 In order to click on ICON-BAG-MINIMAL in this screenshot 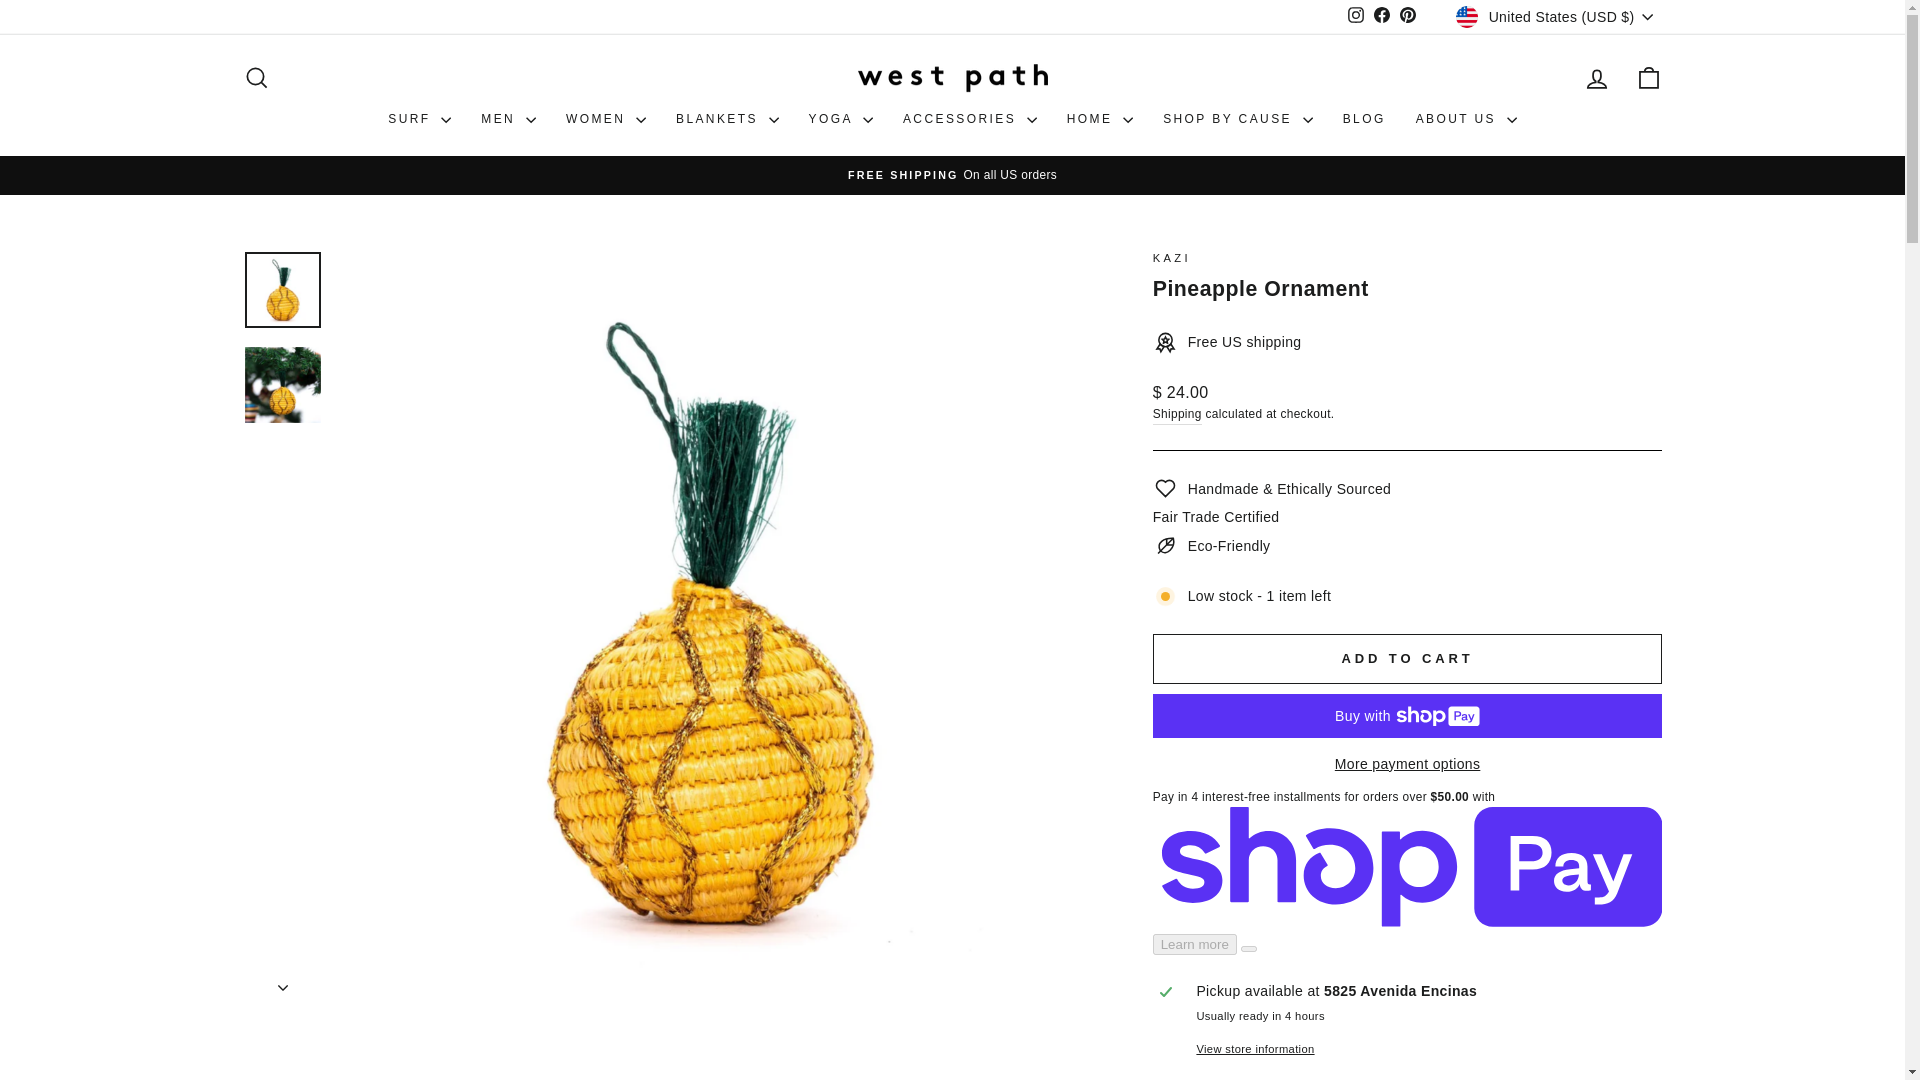, I will do `click(1648, 77)`.